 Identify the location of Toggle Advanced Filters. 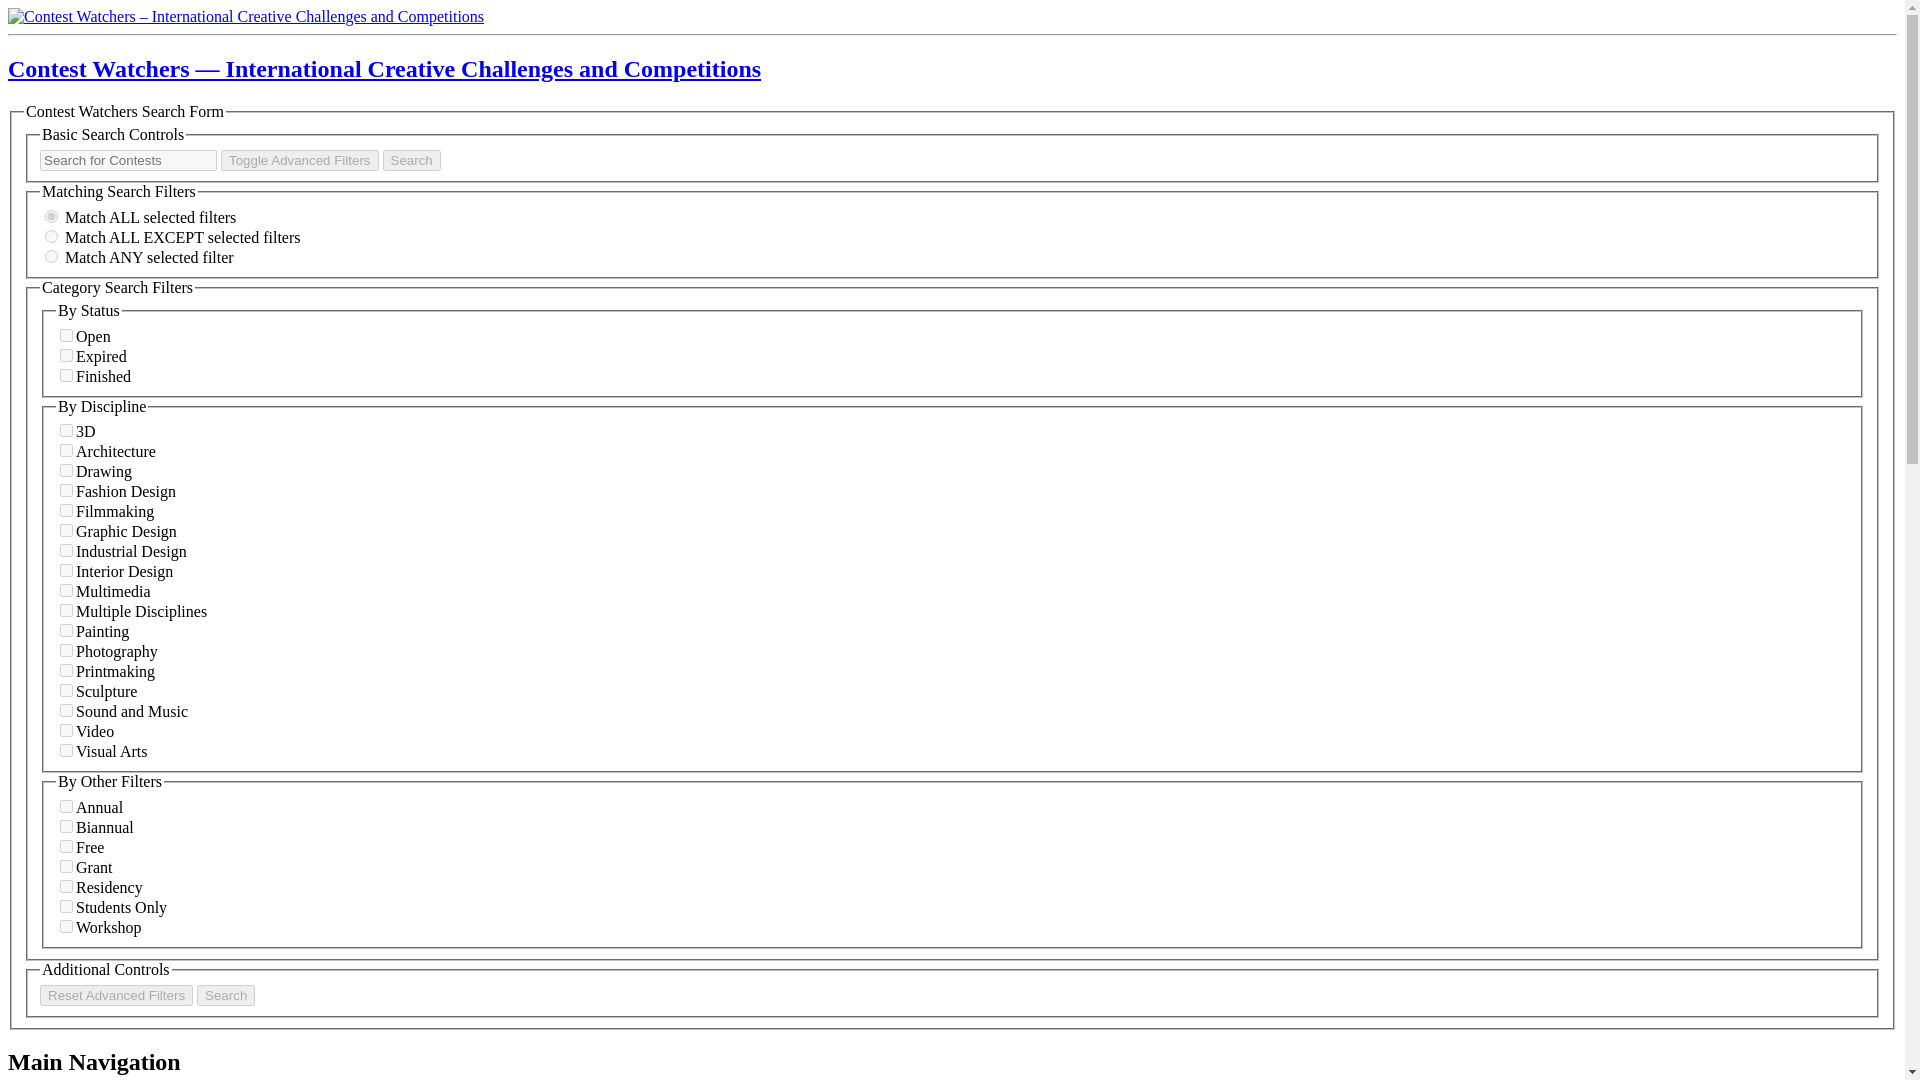
(299, 160).